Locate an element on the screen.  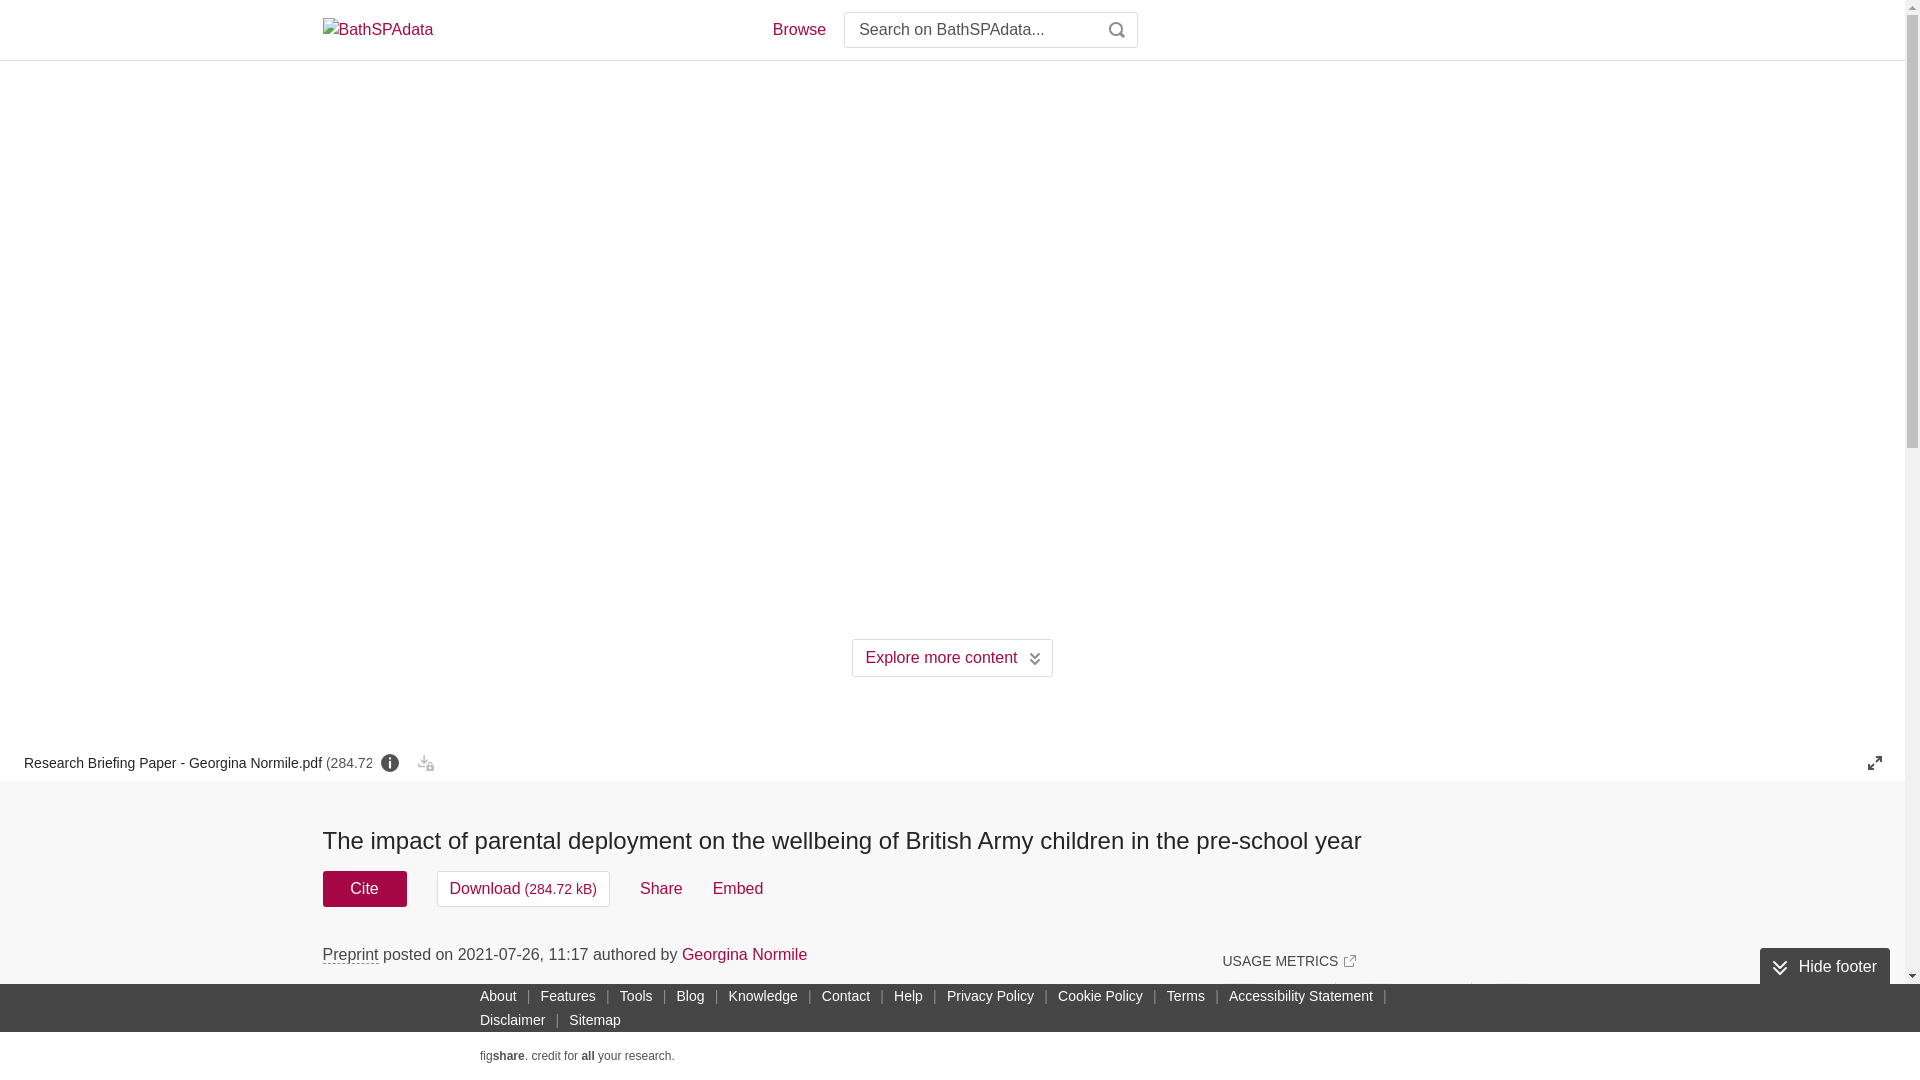
Explore more content is located at coordinates (952, 658).